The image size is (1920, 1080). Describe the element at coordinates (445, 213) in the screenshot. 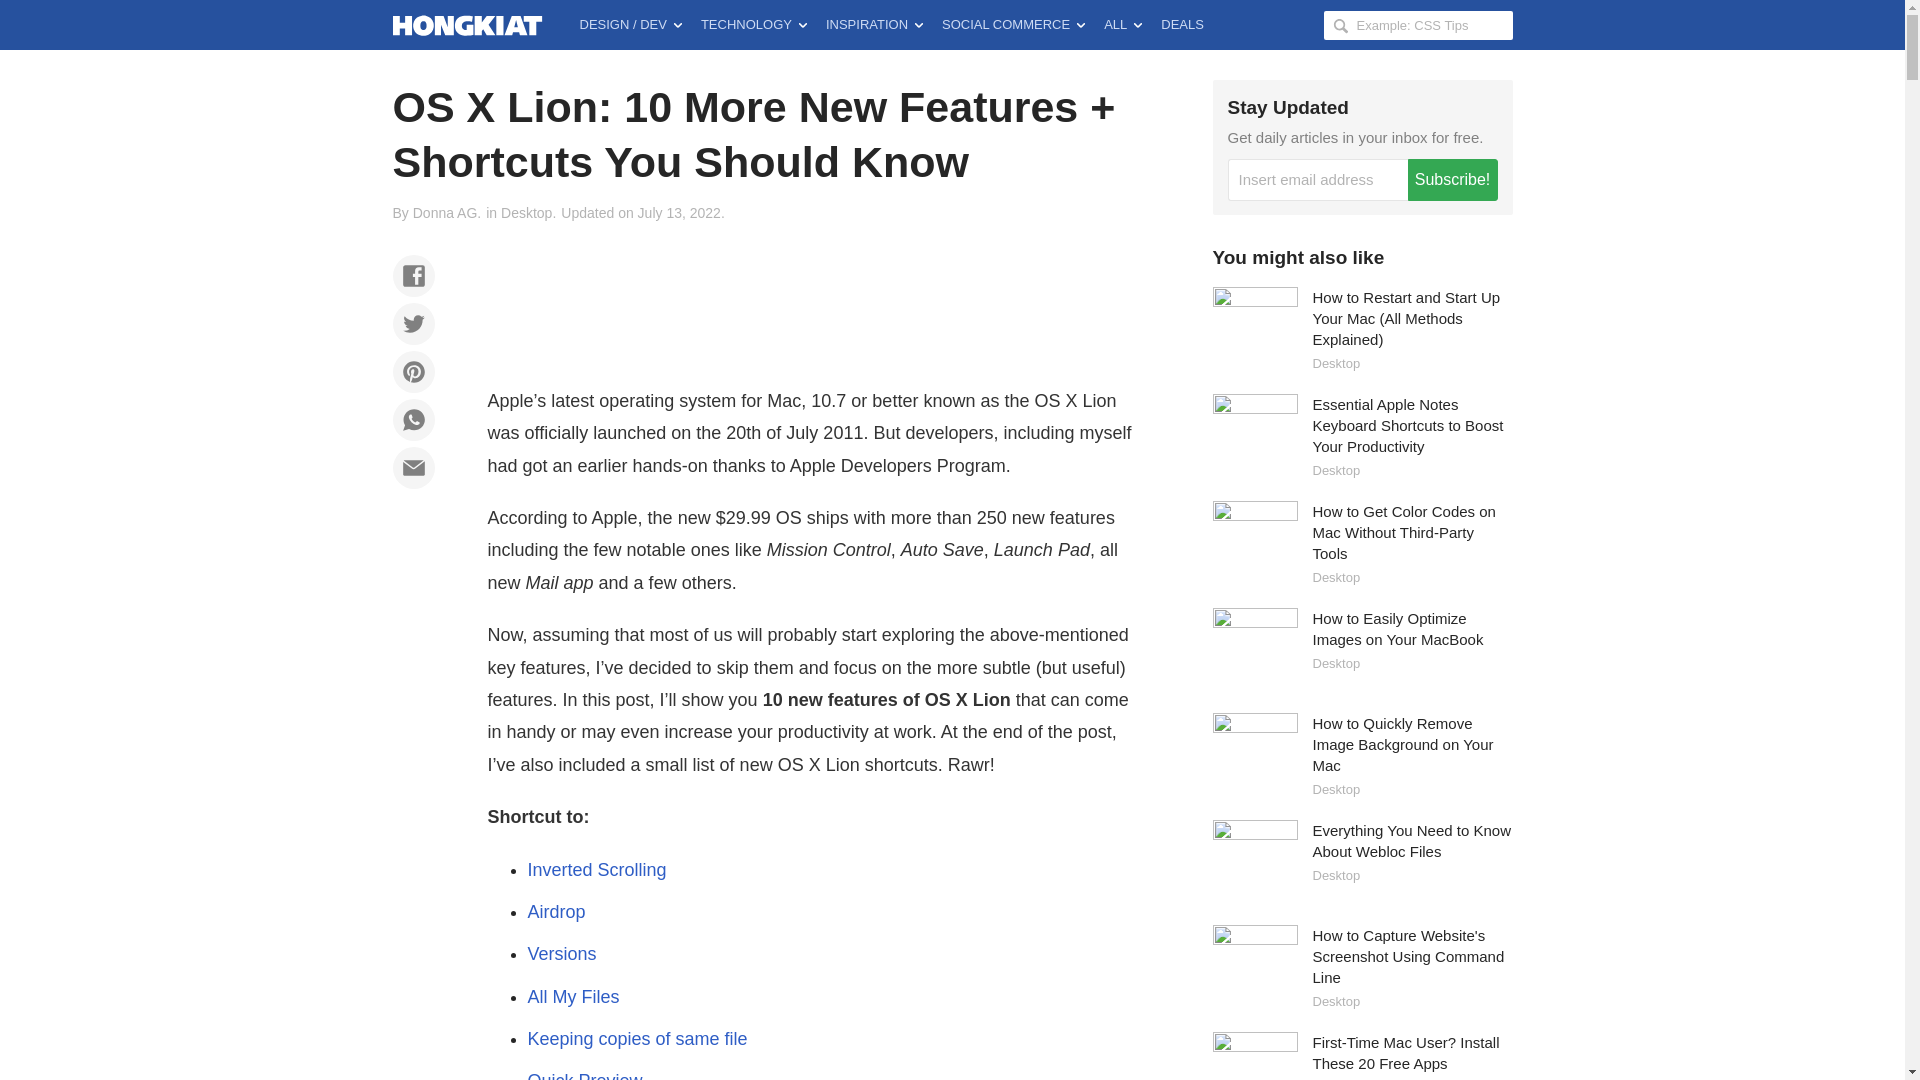

I see `Donna AG` at that location.